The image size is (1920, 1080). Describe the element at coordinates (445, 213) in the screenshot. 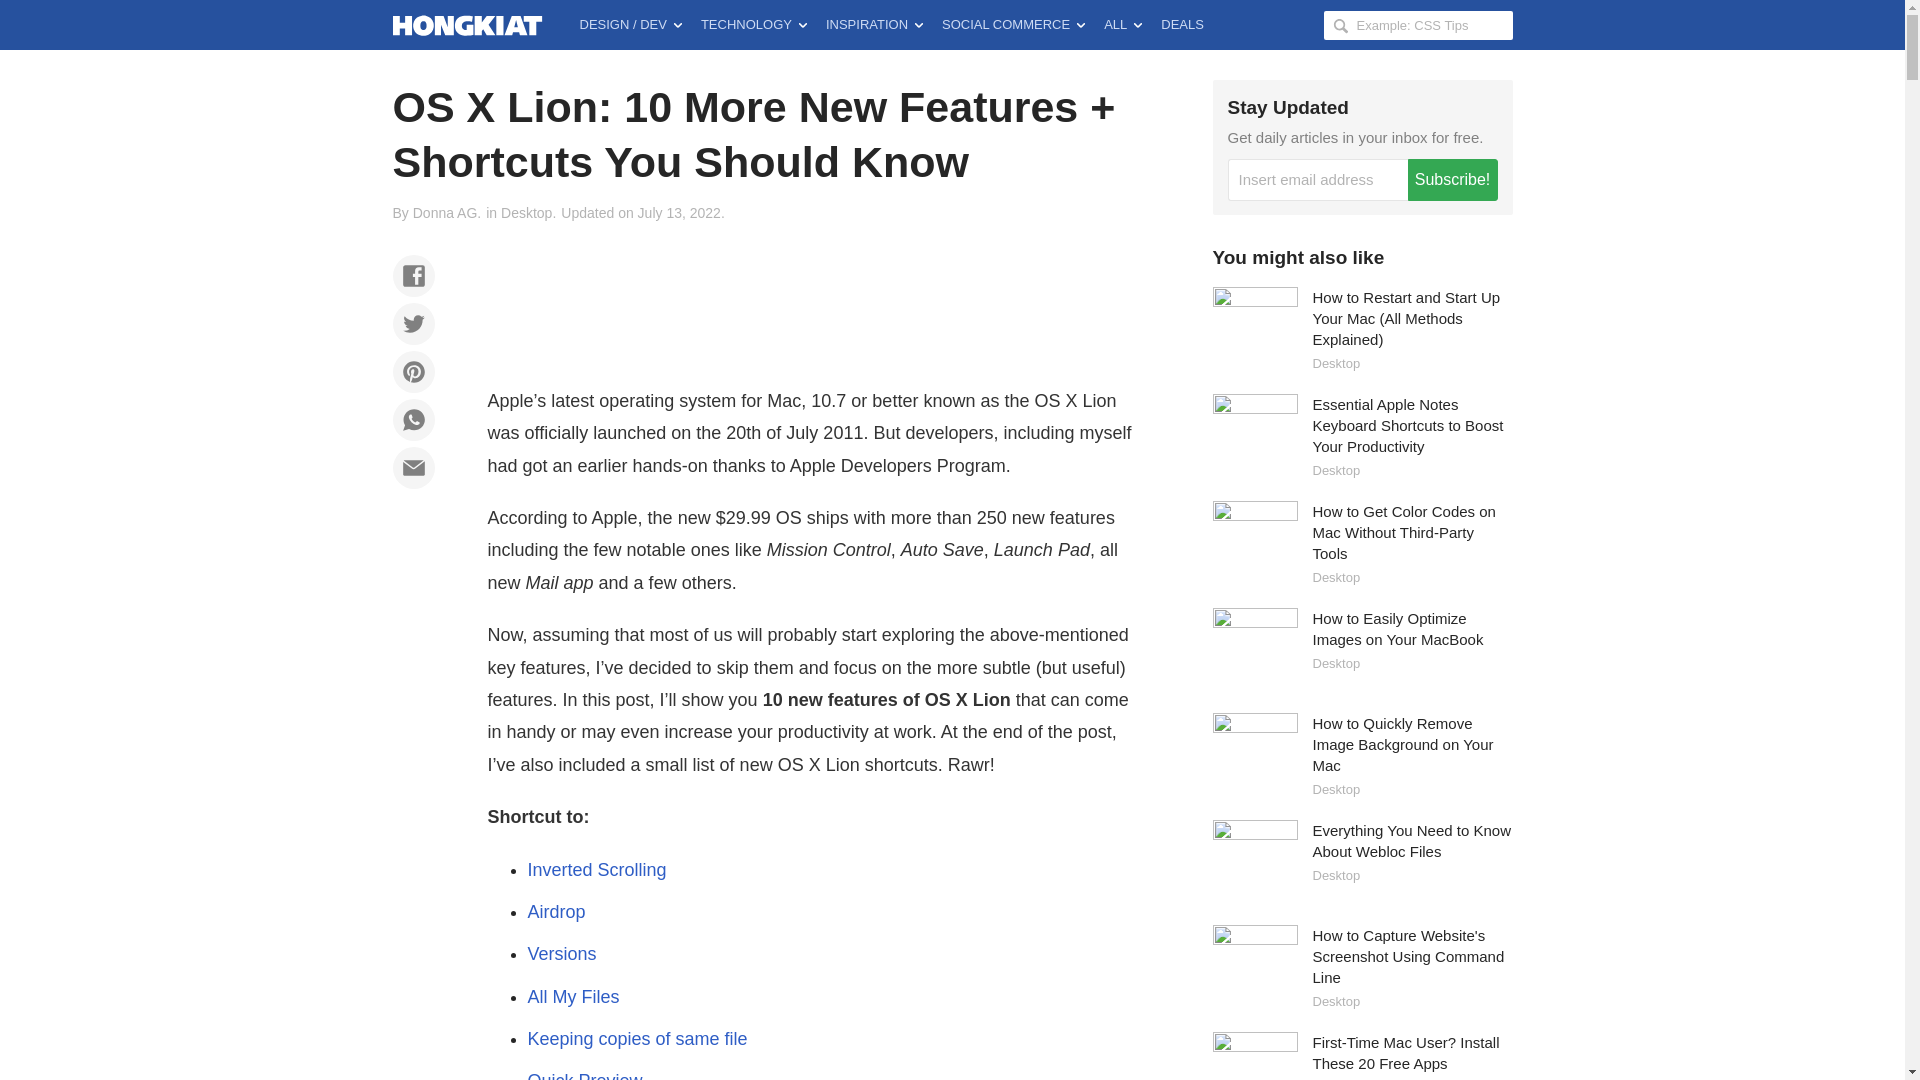

I see `Donna AG` at that location.